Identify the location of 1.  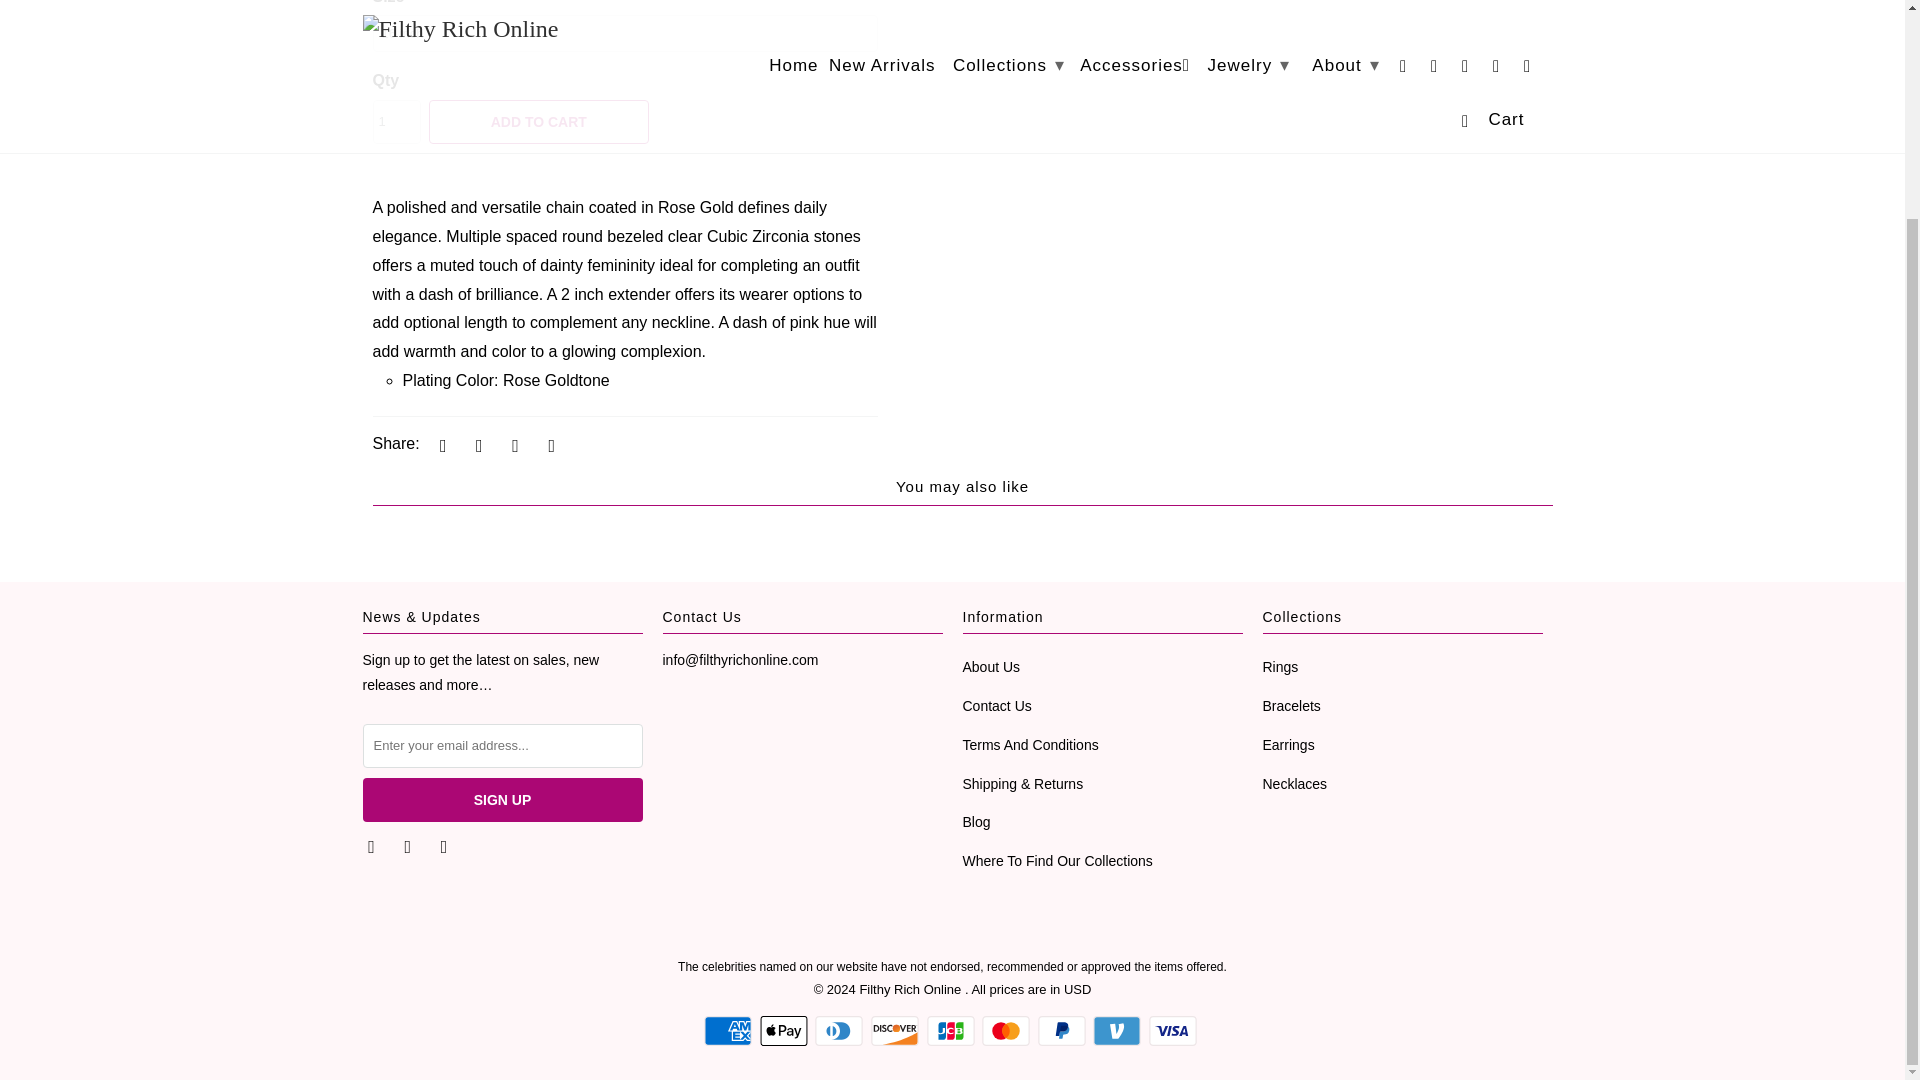
(396, 122).